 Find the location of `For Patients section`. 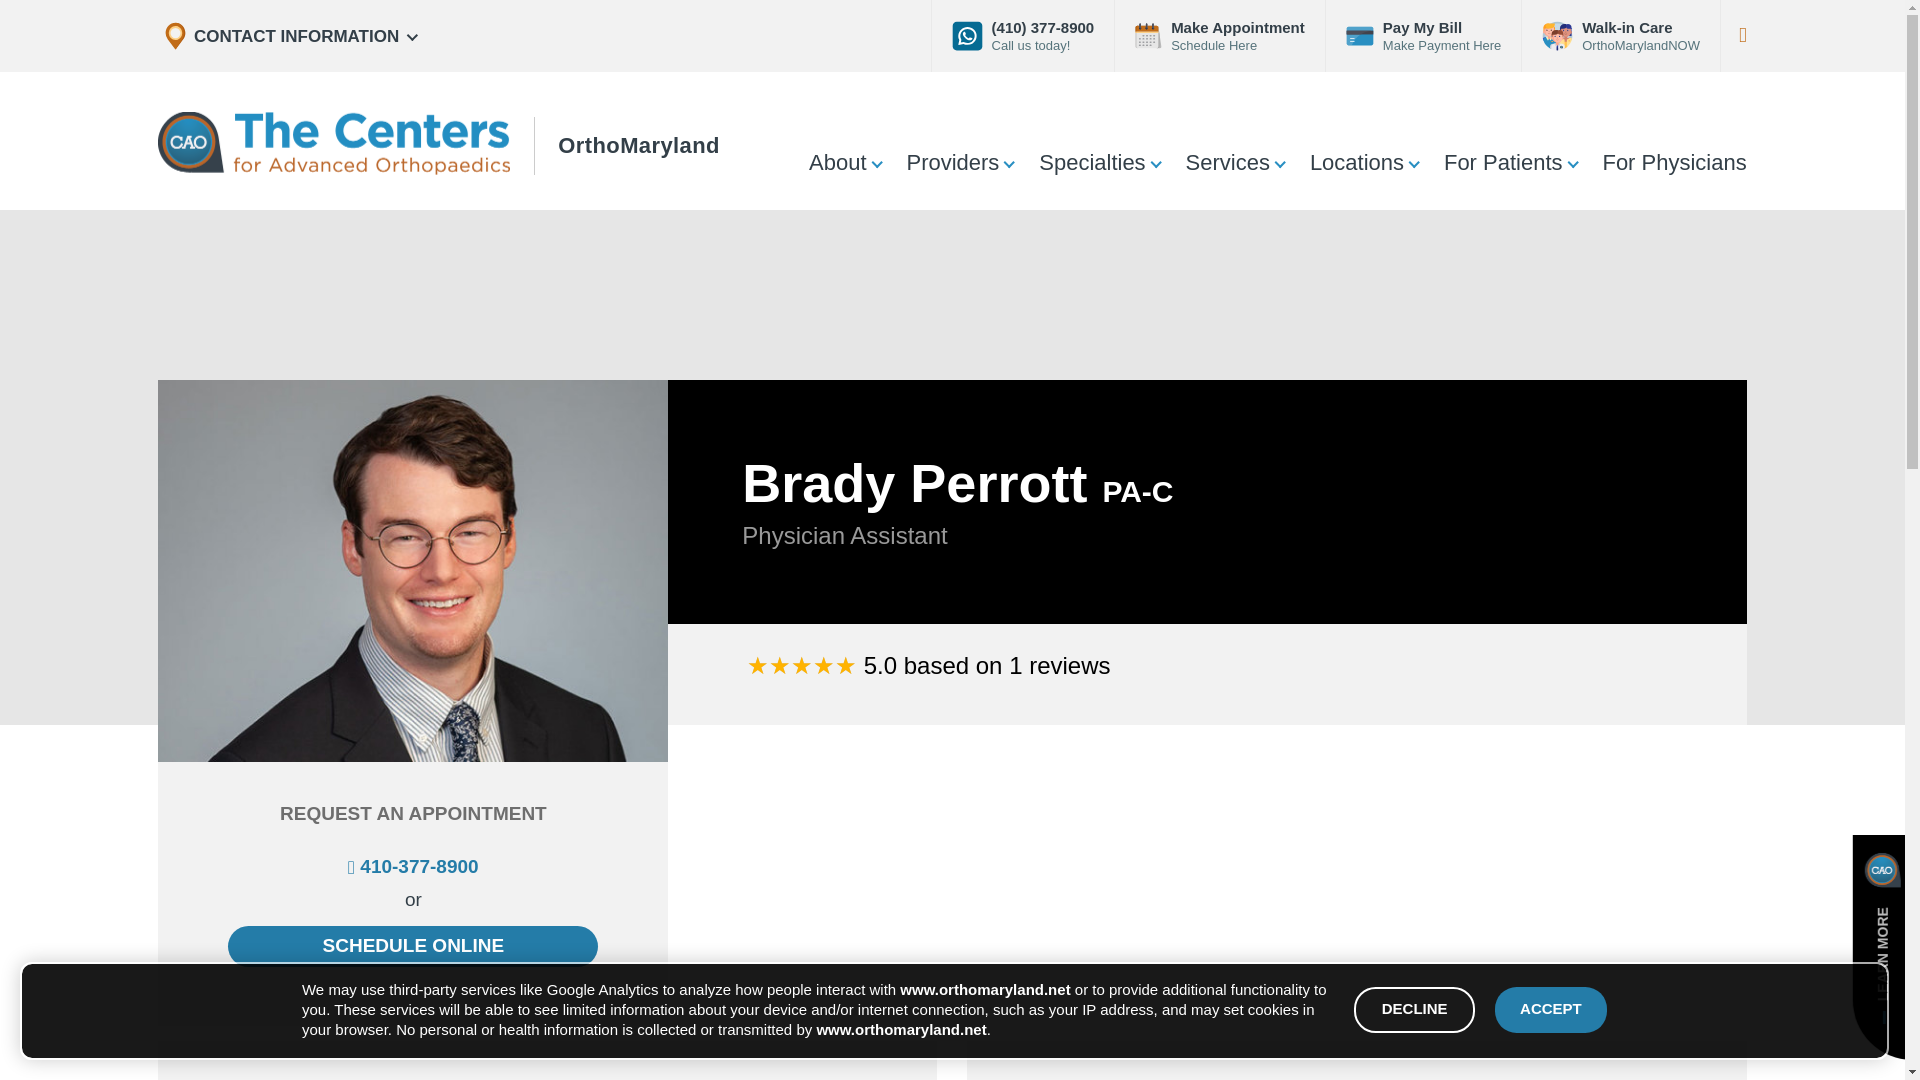

For Patients section is located at coordinates (875, 162).